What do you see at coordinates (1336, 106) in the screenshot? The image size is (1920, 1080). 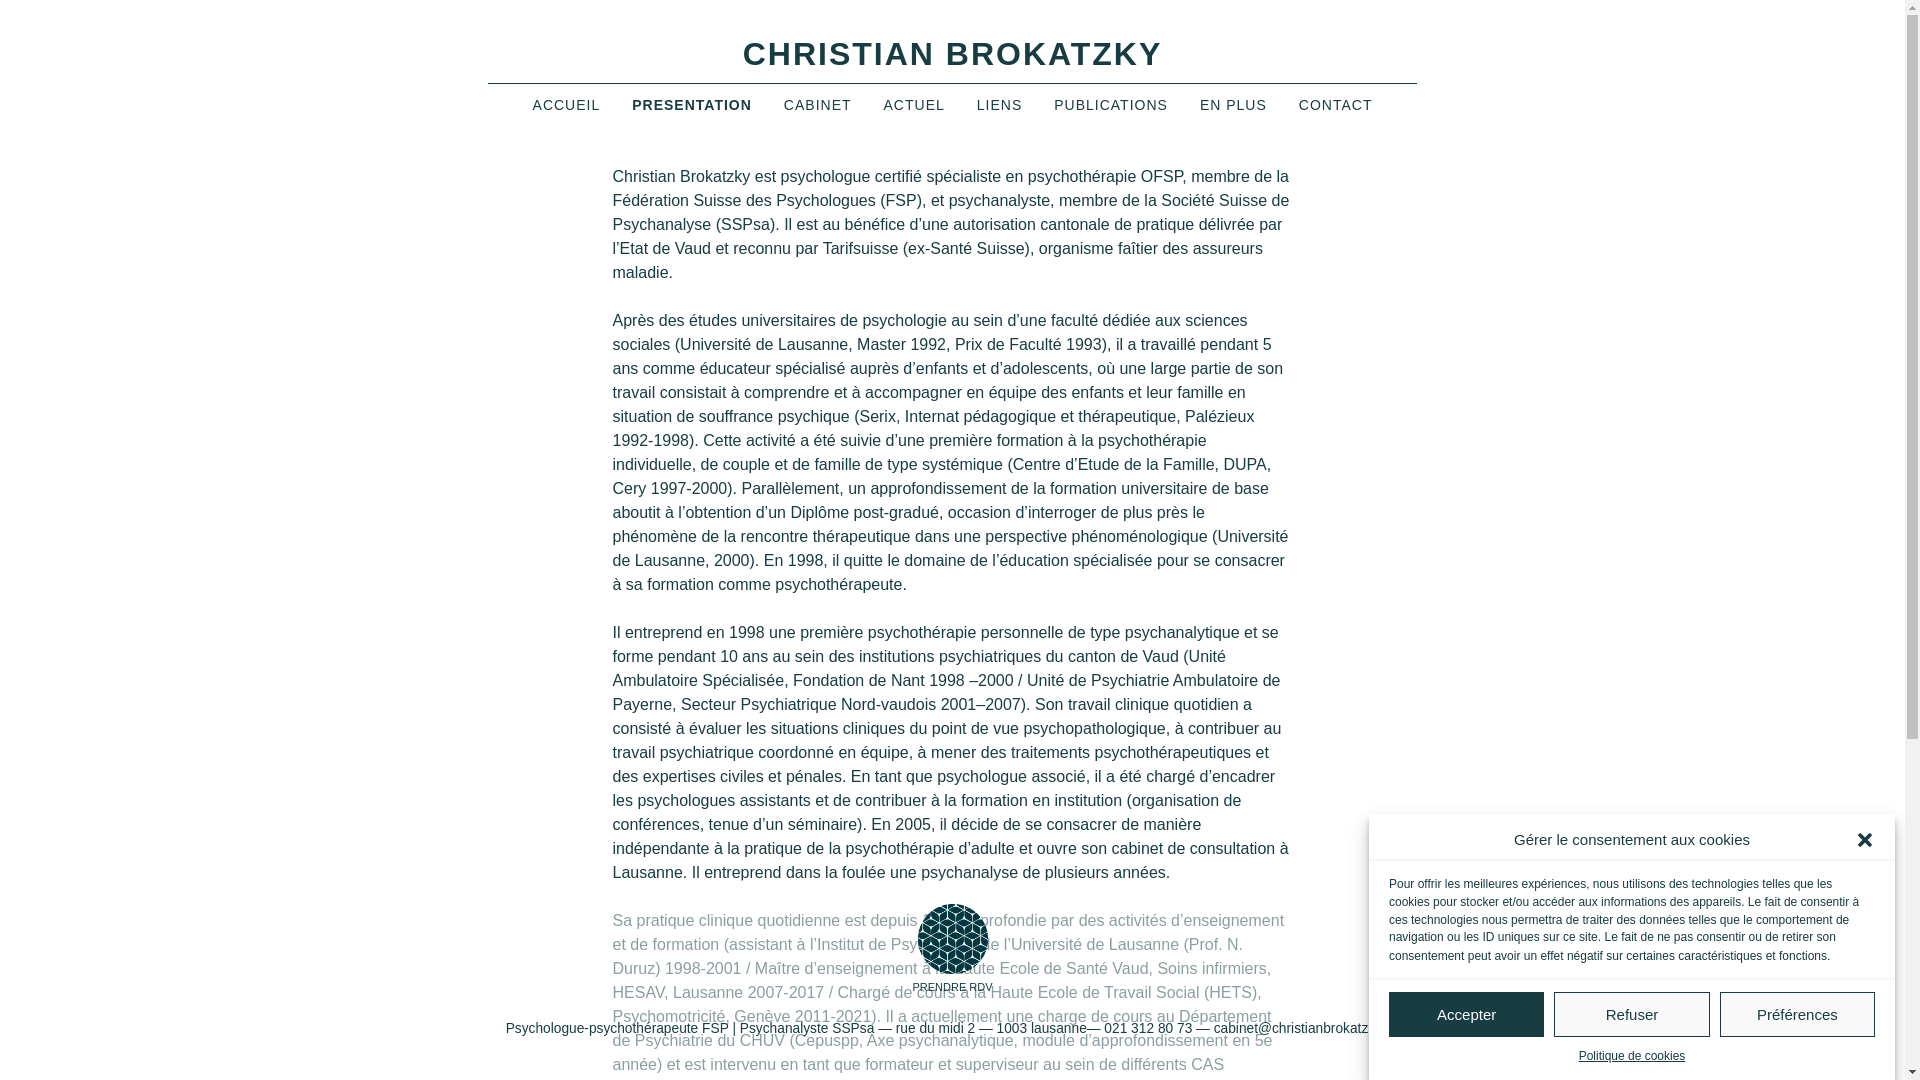 I see `CONTACT` at bounding box center [1336, 106].